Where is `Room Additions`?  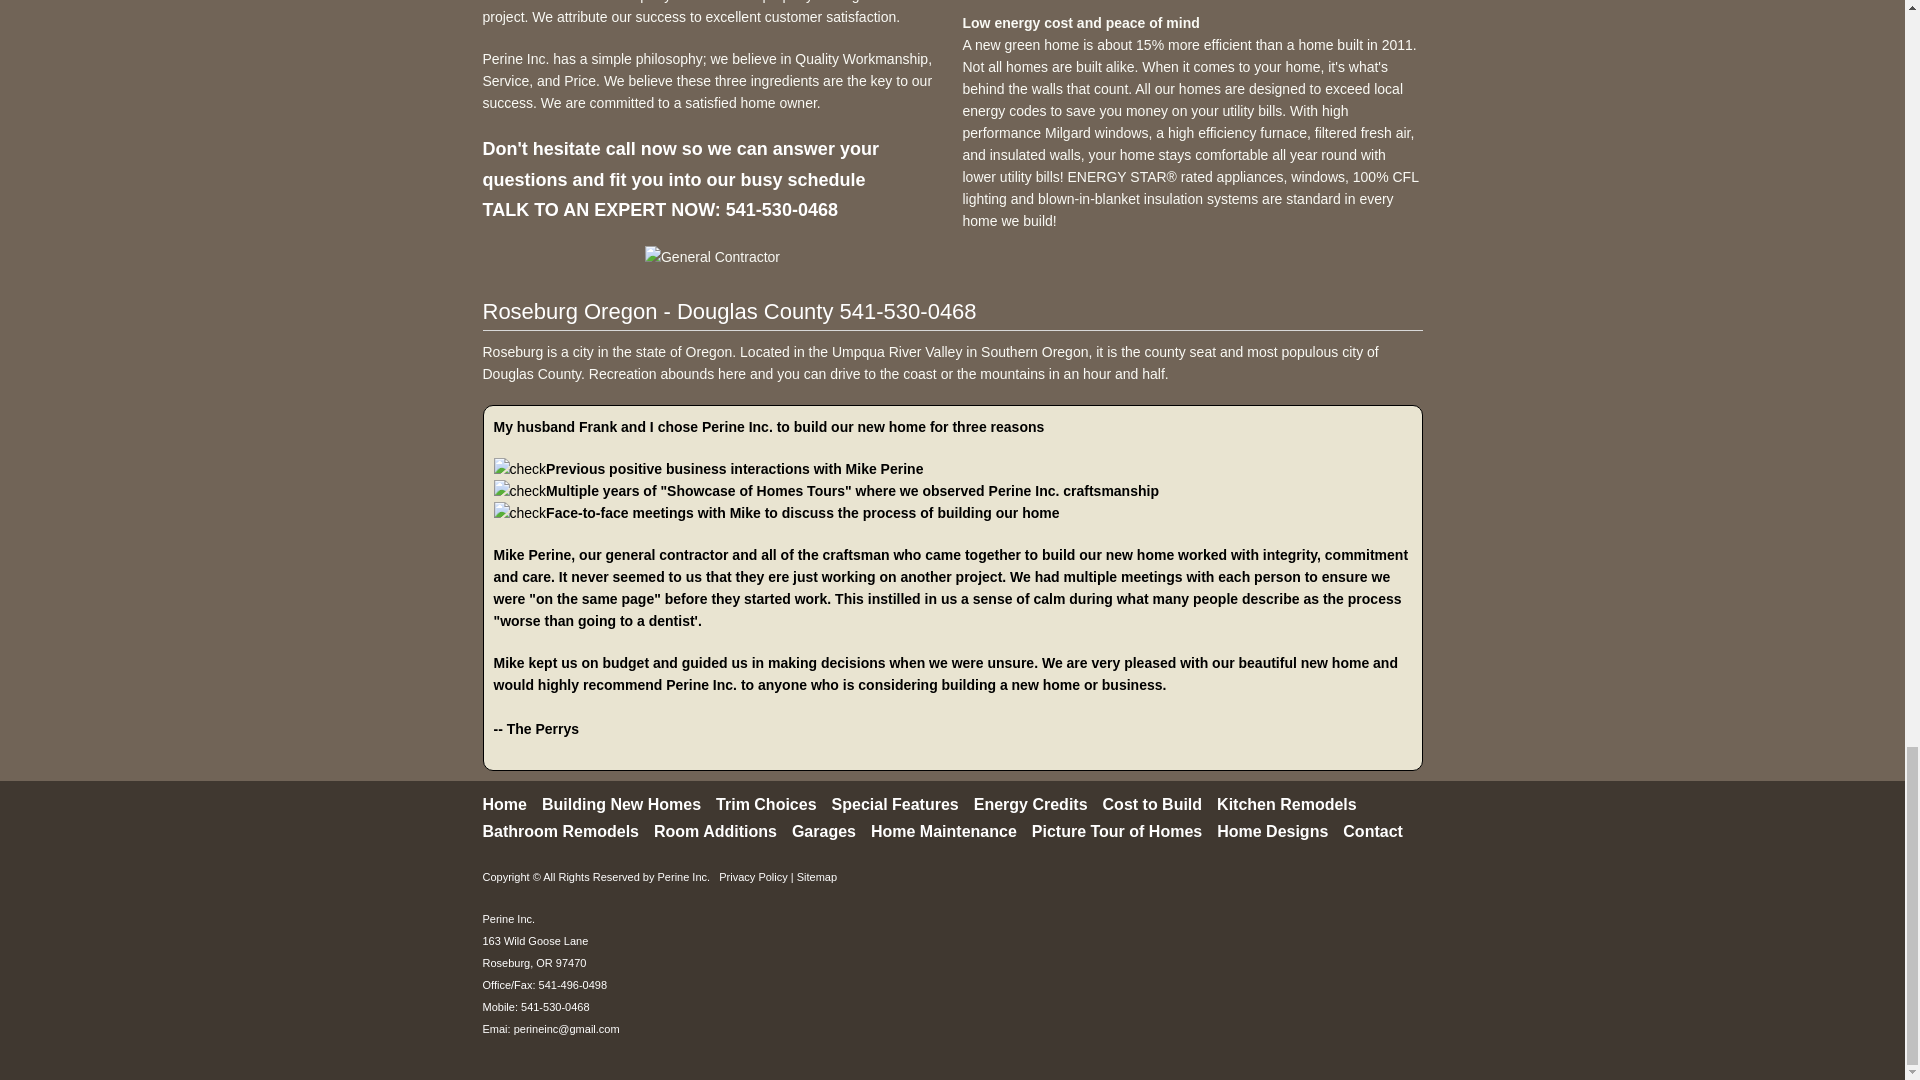
Room Additions is located at coordinates (716, 830).